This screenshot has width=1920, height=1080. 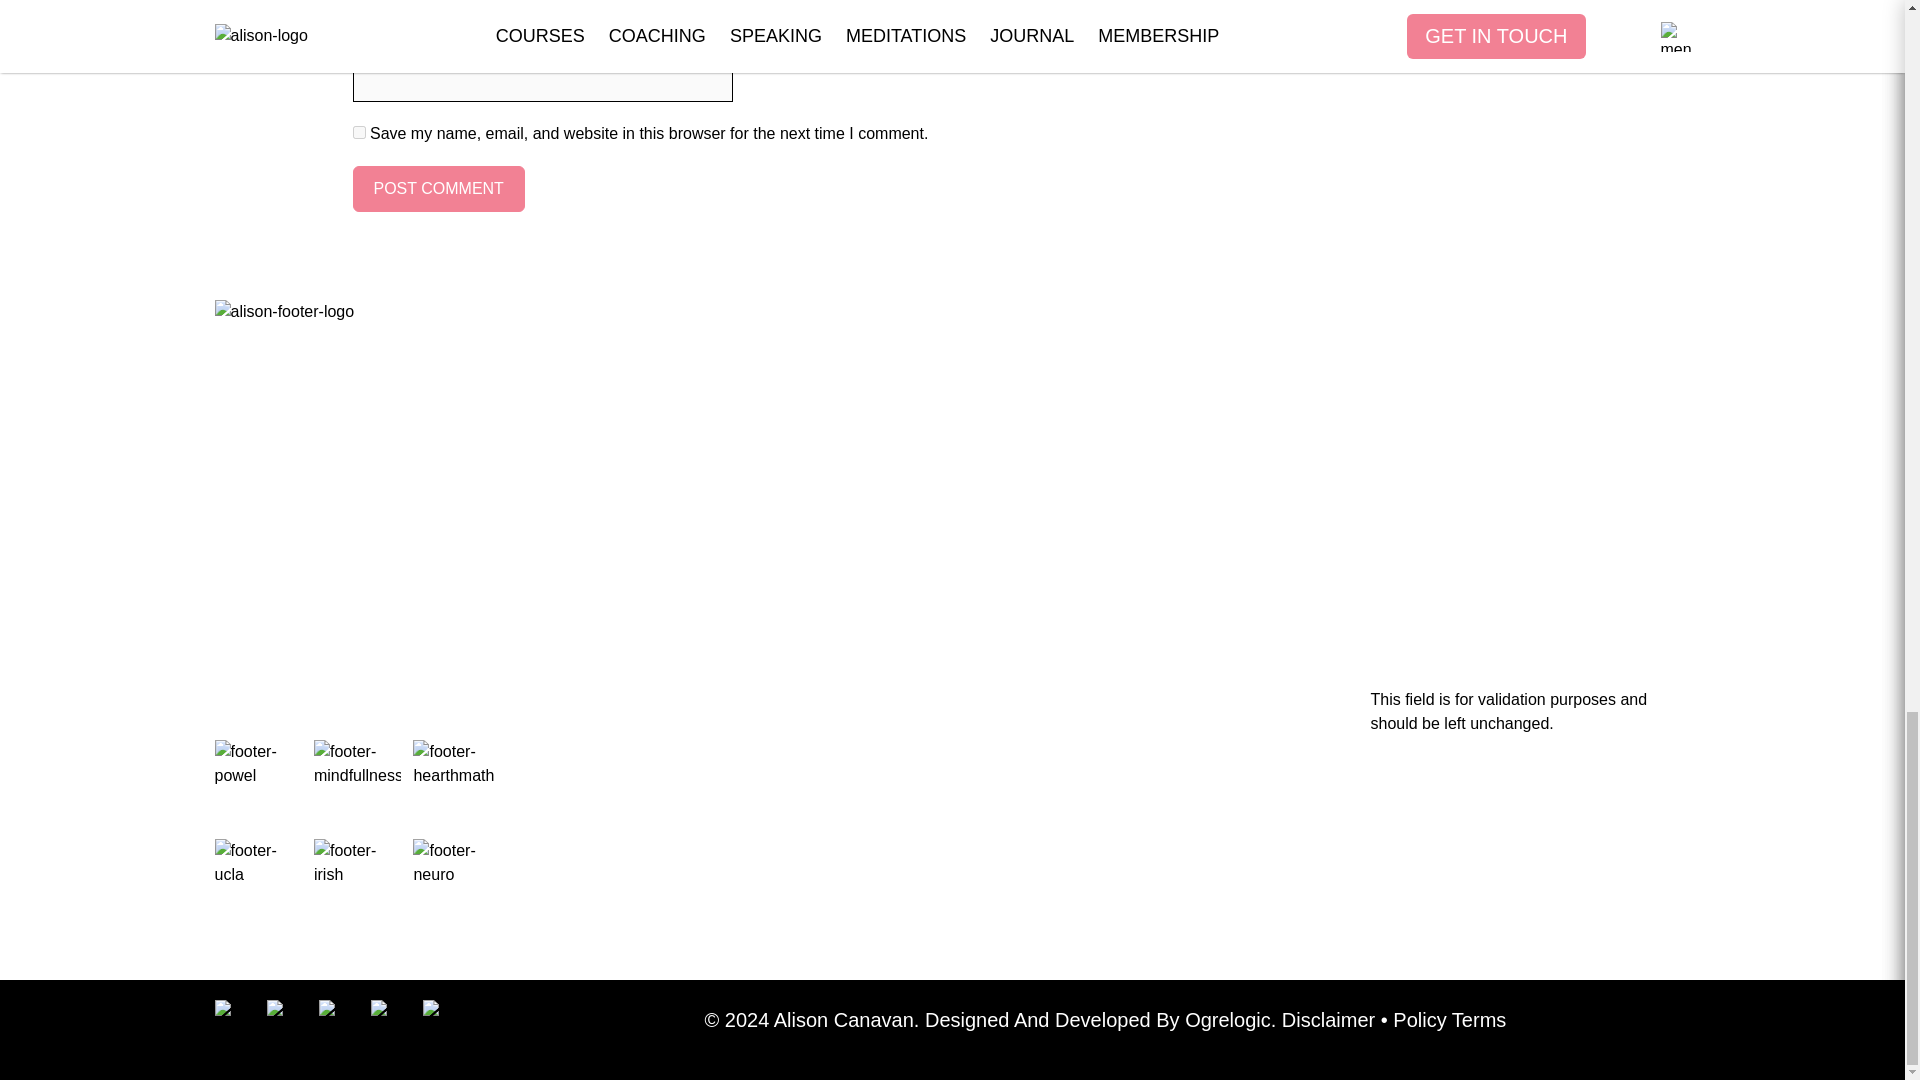 What do you see at coordinates (358, 132) in the screenshot?
I see `yes` at bounding box center [358, 132].